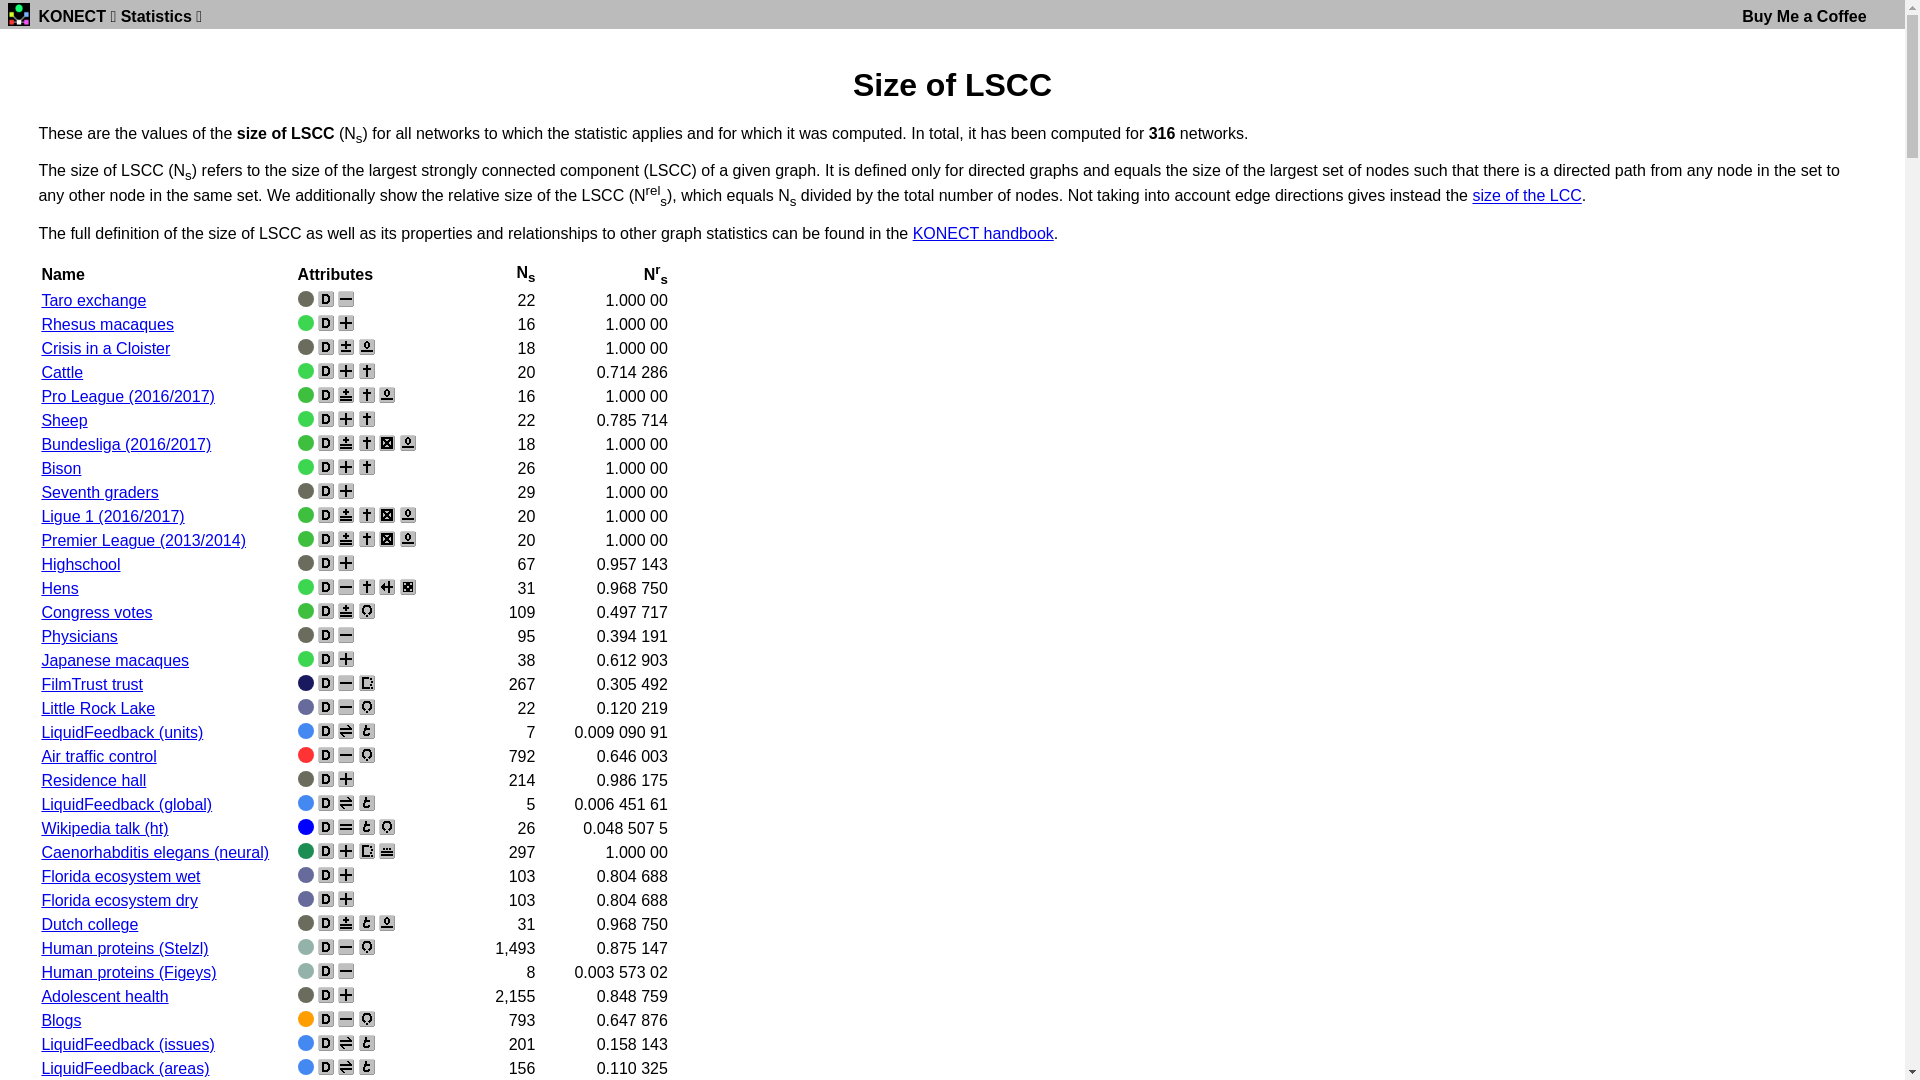  I want to click on Edges may have weight zero, so click(408, 515).